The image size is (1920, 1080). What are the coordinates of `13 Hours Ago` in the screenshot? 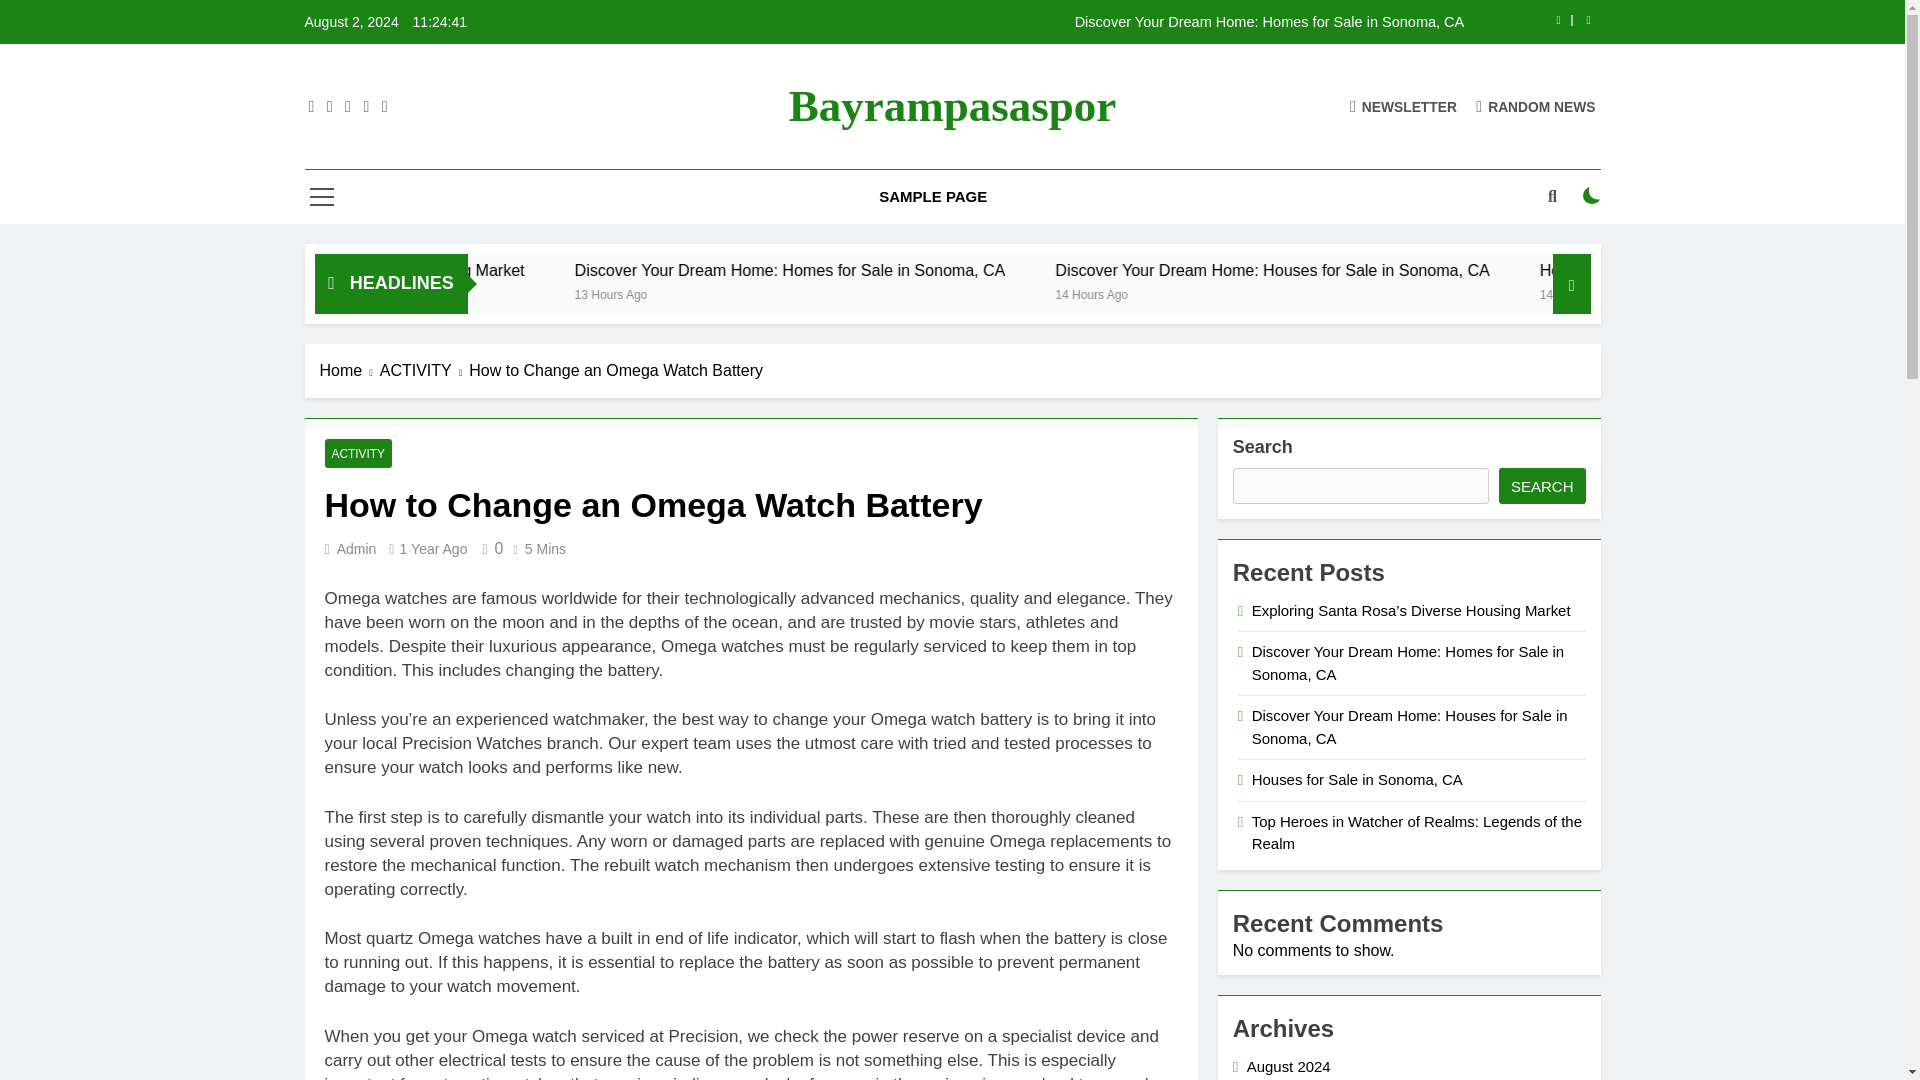 It's located at (858, 294).